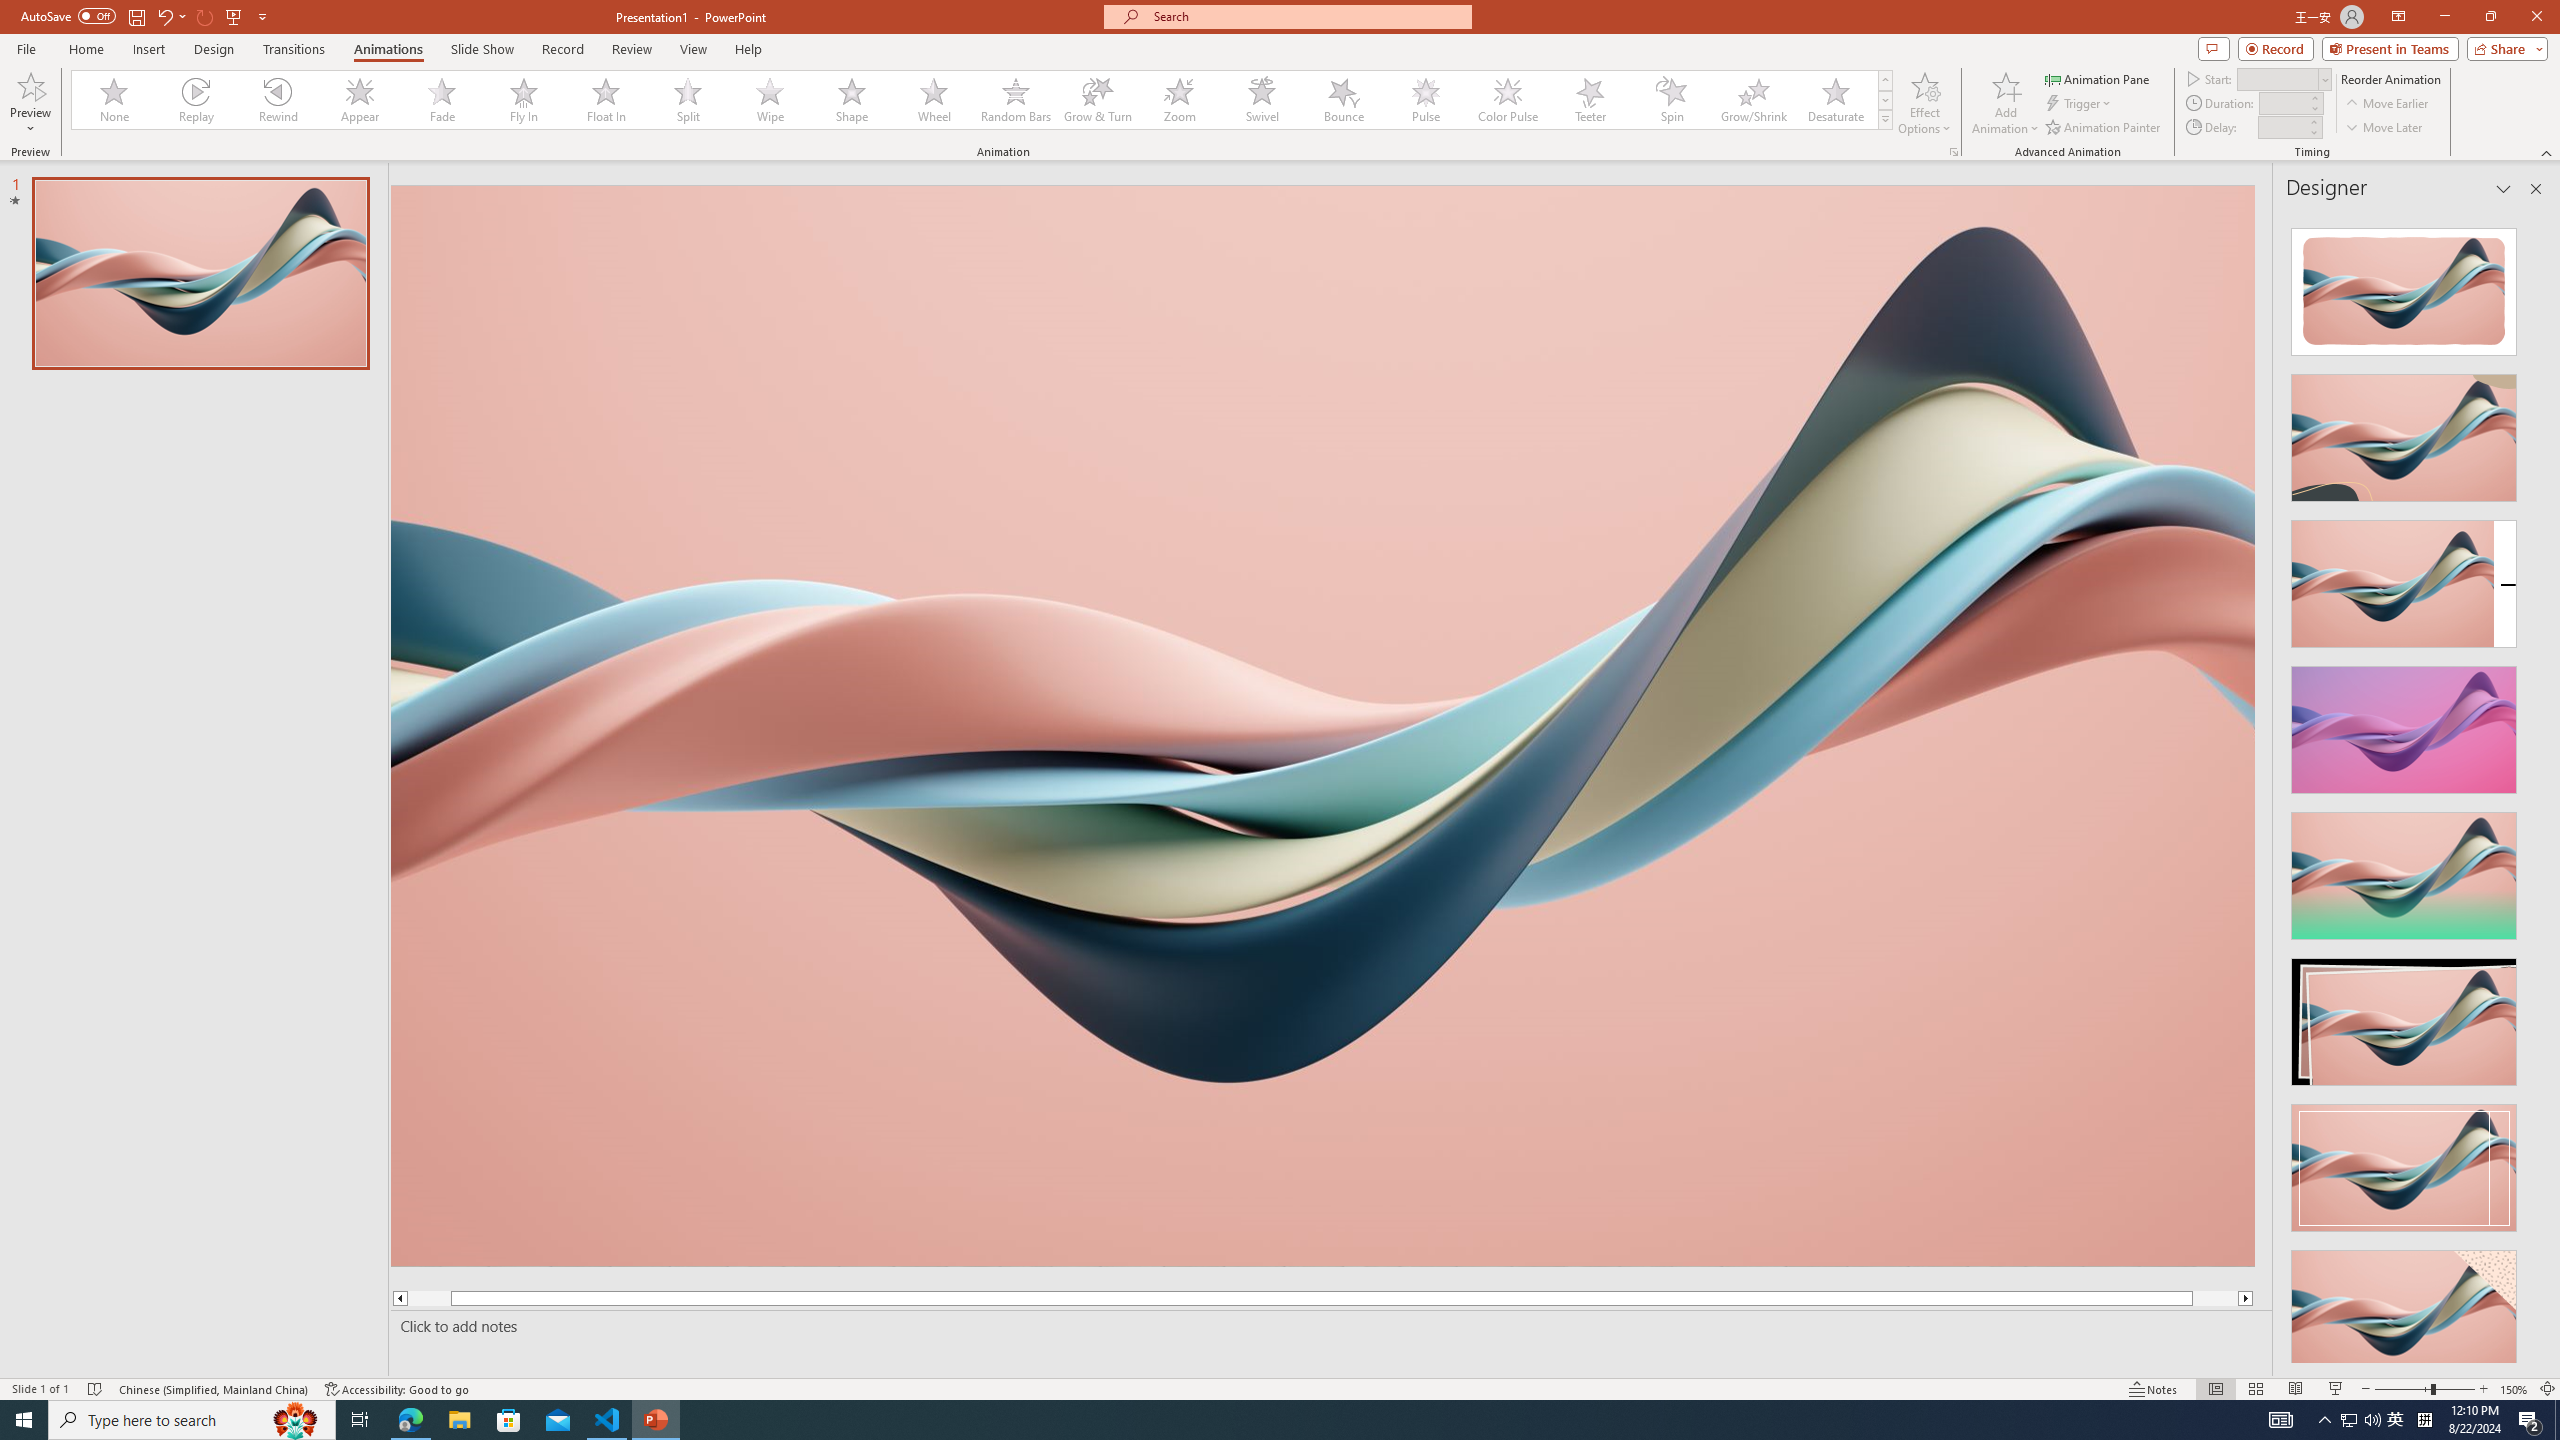 The height and width of the screenshot is (1440, 2560). What do you see at coordinates (1098, 100) in the screenshot?
I see `Grow & Turn` at bounding box center [1098, 100].